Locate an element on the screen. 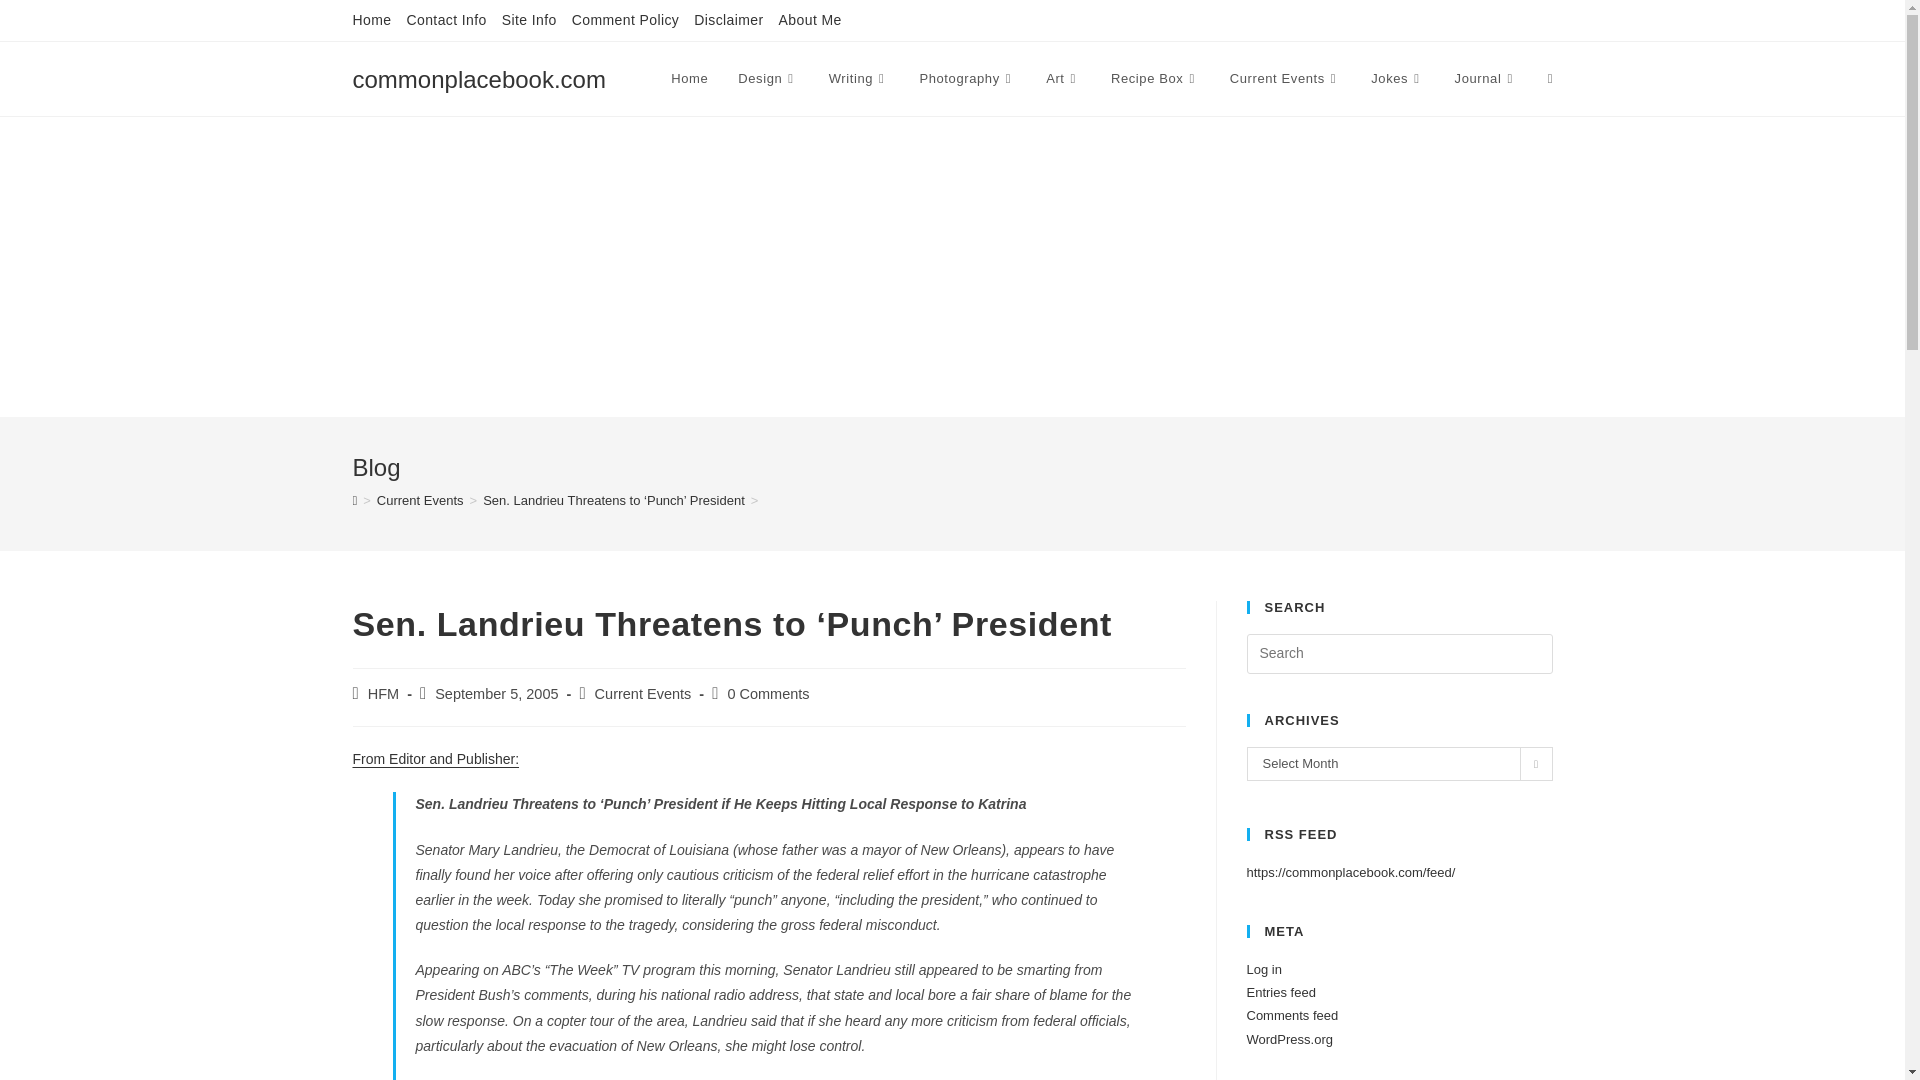  Comment Policy is located at coordinates (626, 20).